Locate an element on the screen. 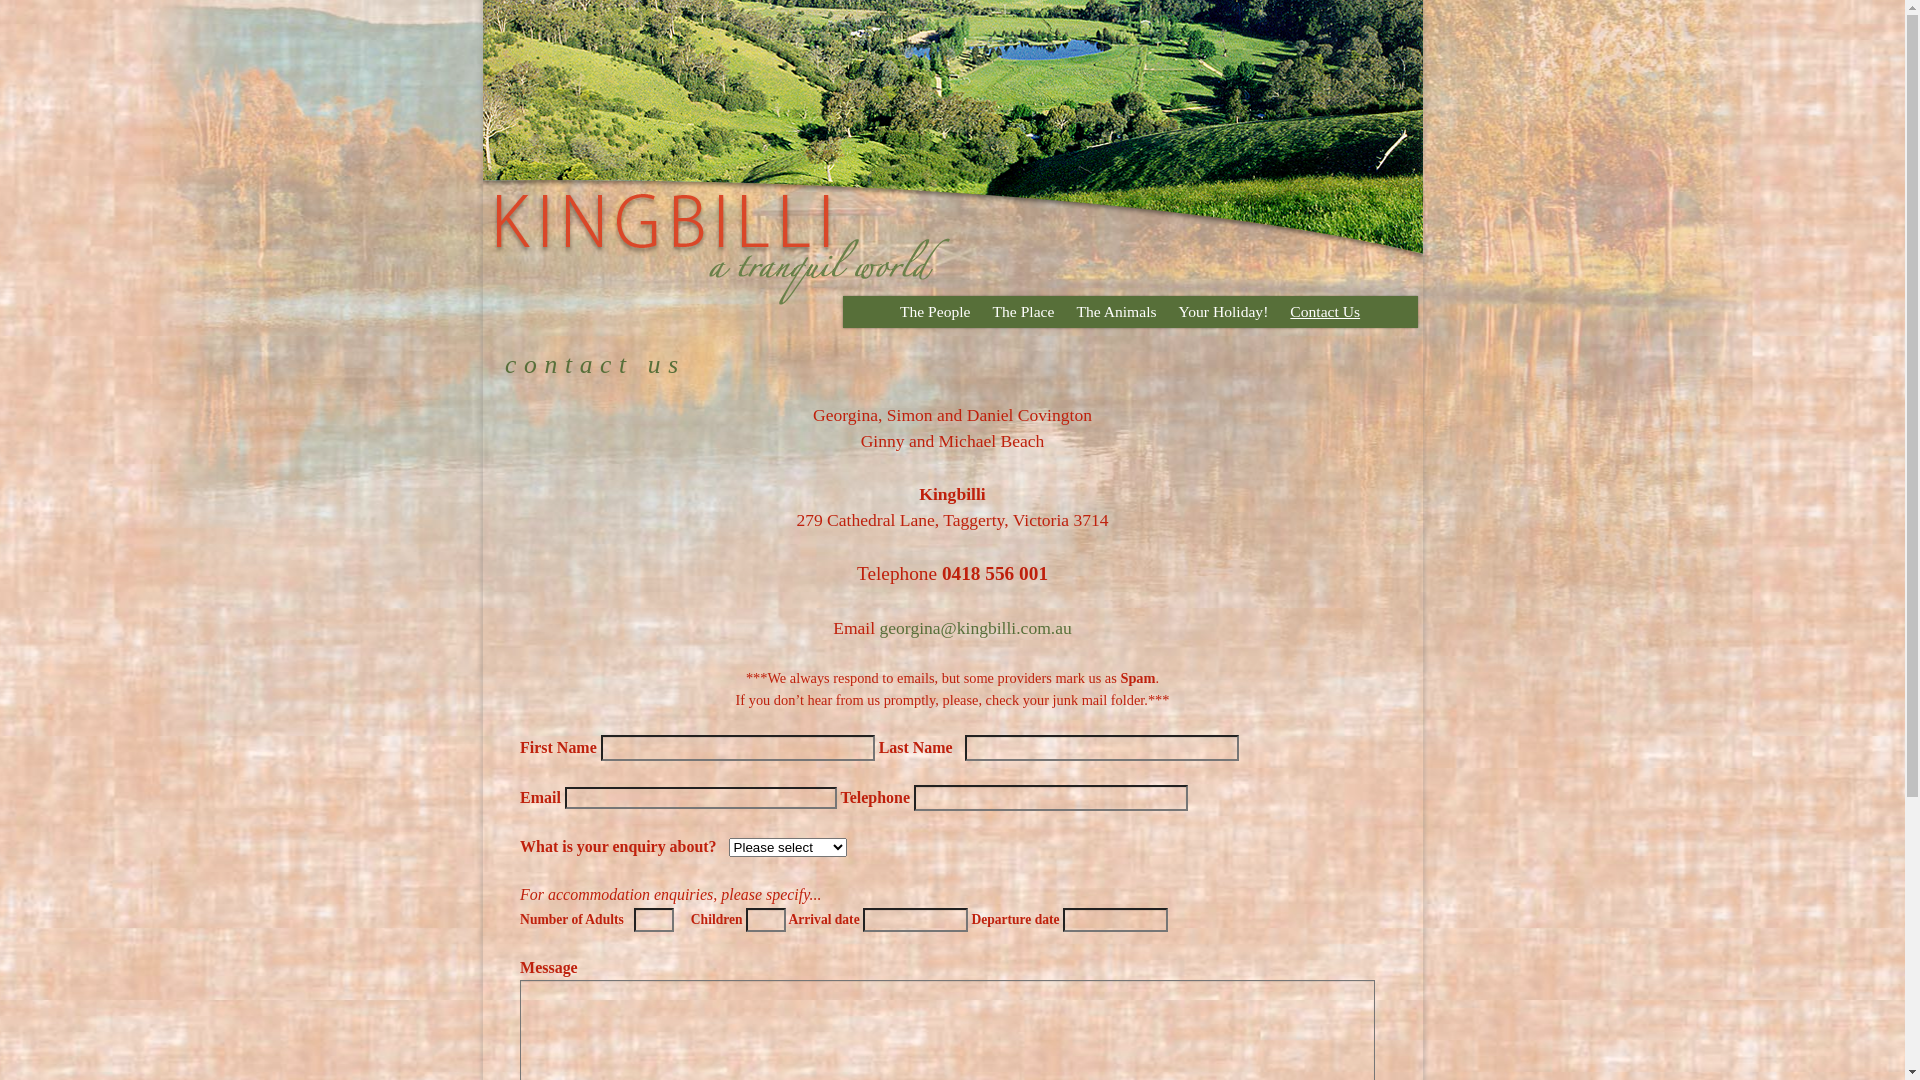 The image size is (1920, 1080). Contact Us is located at coordinates (1325, 312).